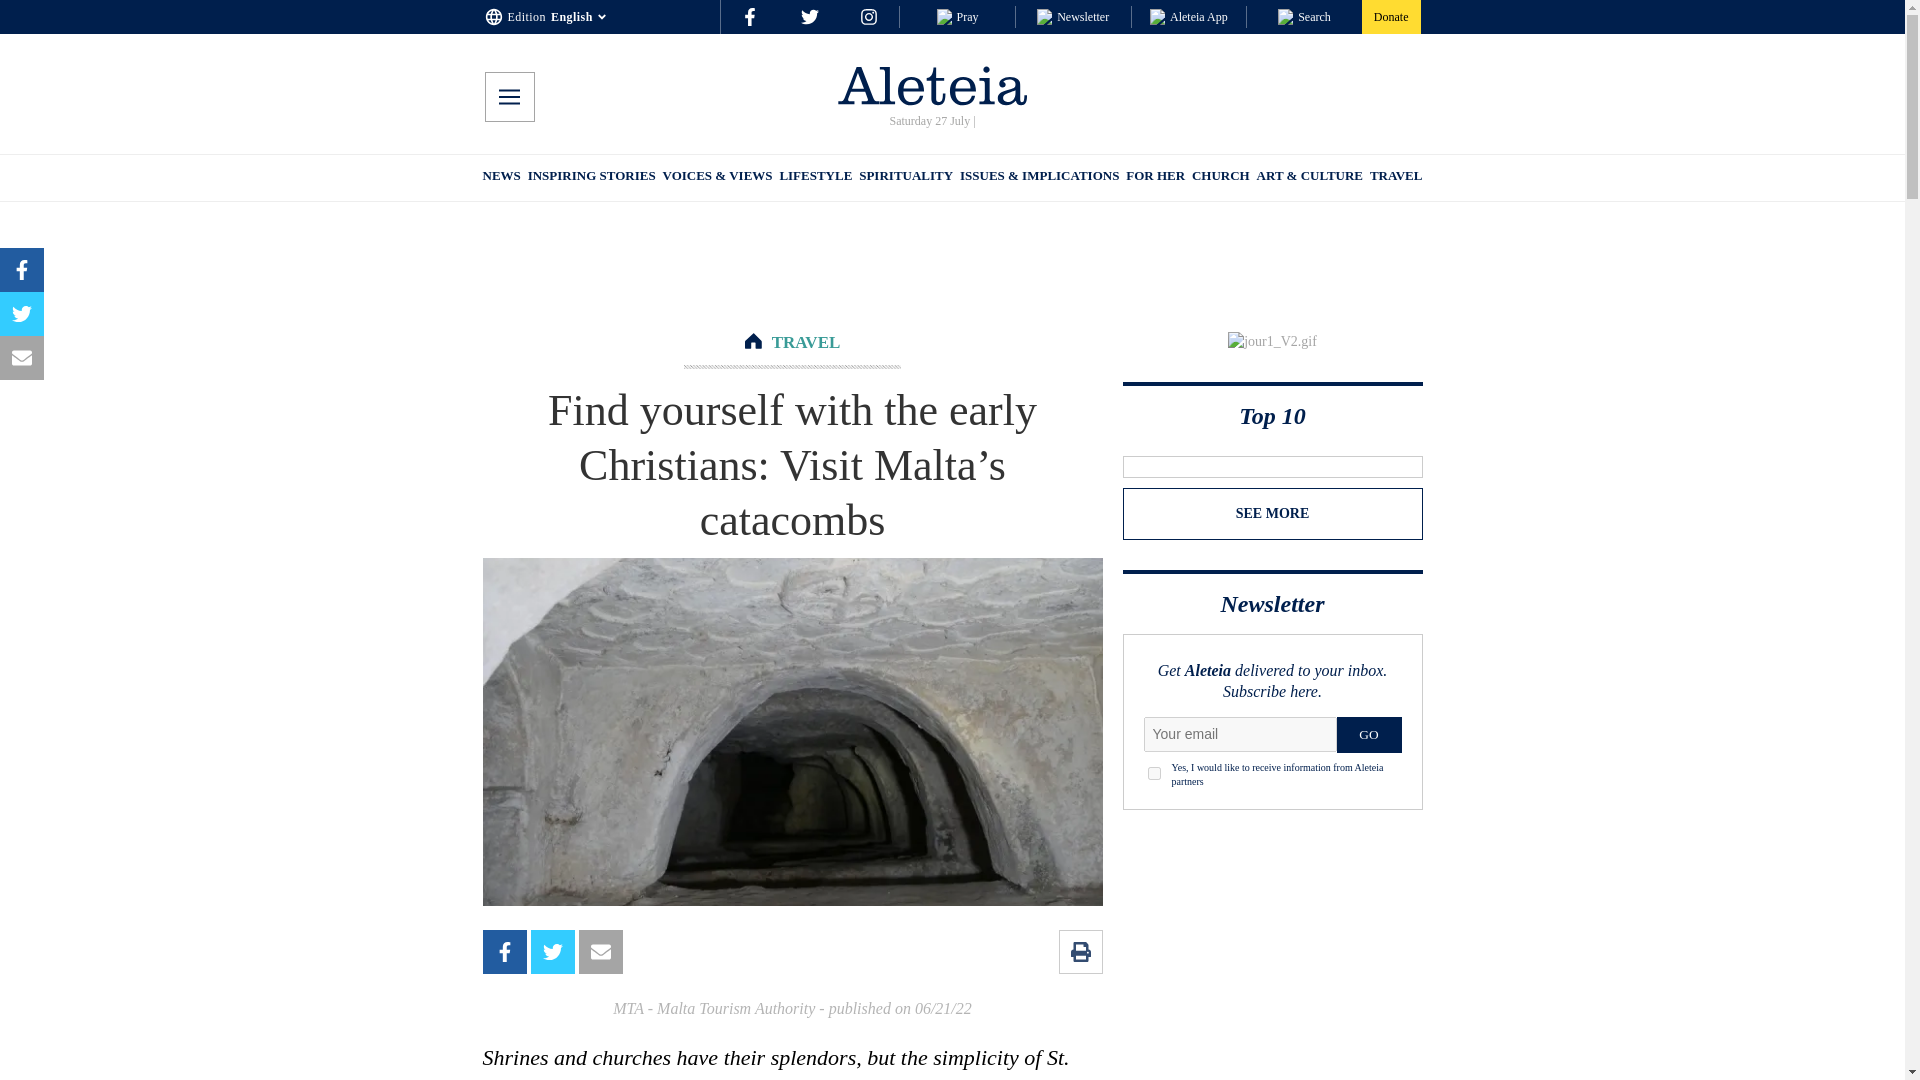 Image resolution: width=1920 pixels, height=1080 pixels. What do you see at coordinates (1154, 178) in the screenshot?
I see `FOR HER` at bounding box center [1154, 178].